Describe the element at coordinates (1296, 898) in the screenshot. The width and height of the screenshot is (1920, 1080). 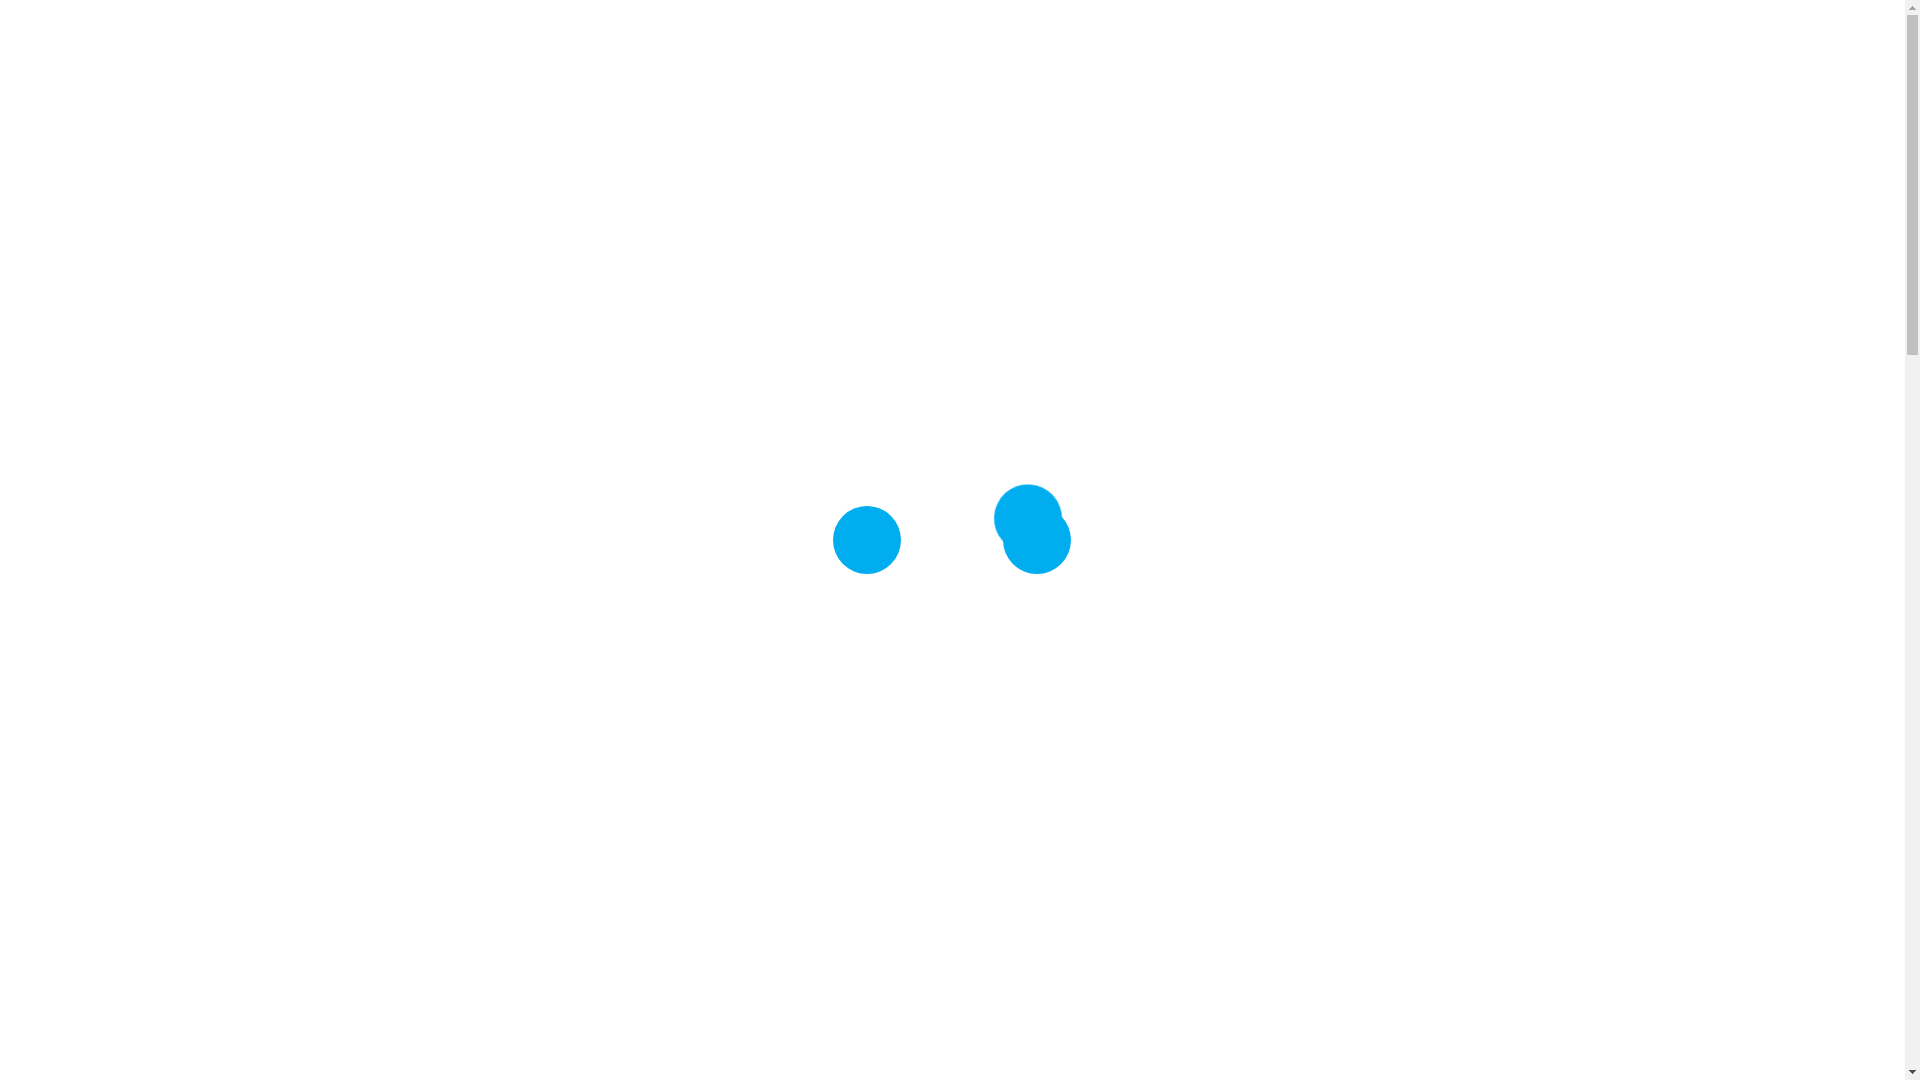
I see `SEE US IN ACTION` at that location.